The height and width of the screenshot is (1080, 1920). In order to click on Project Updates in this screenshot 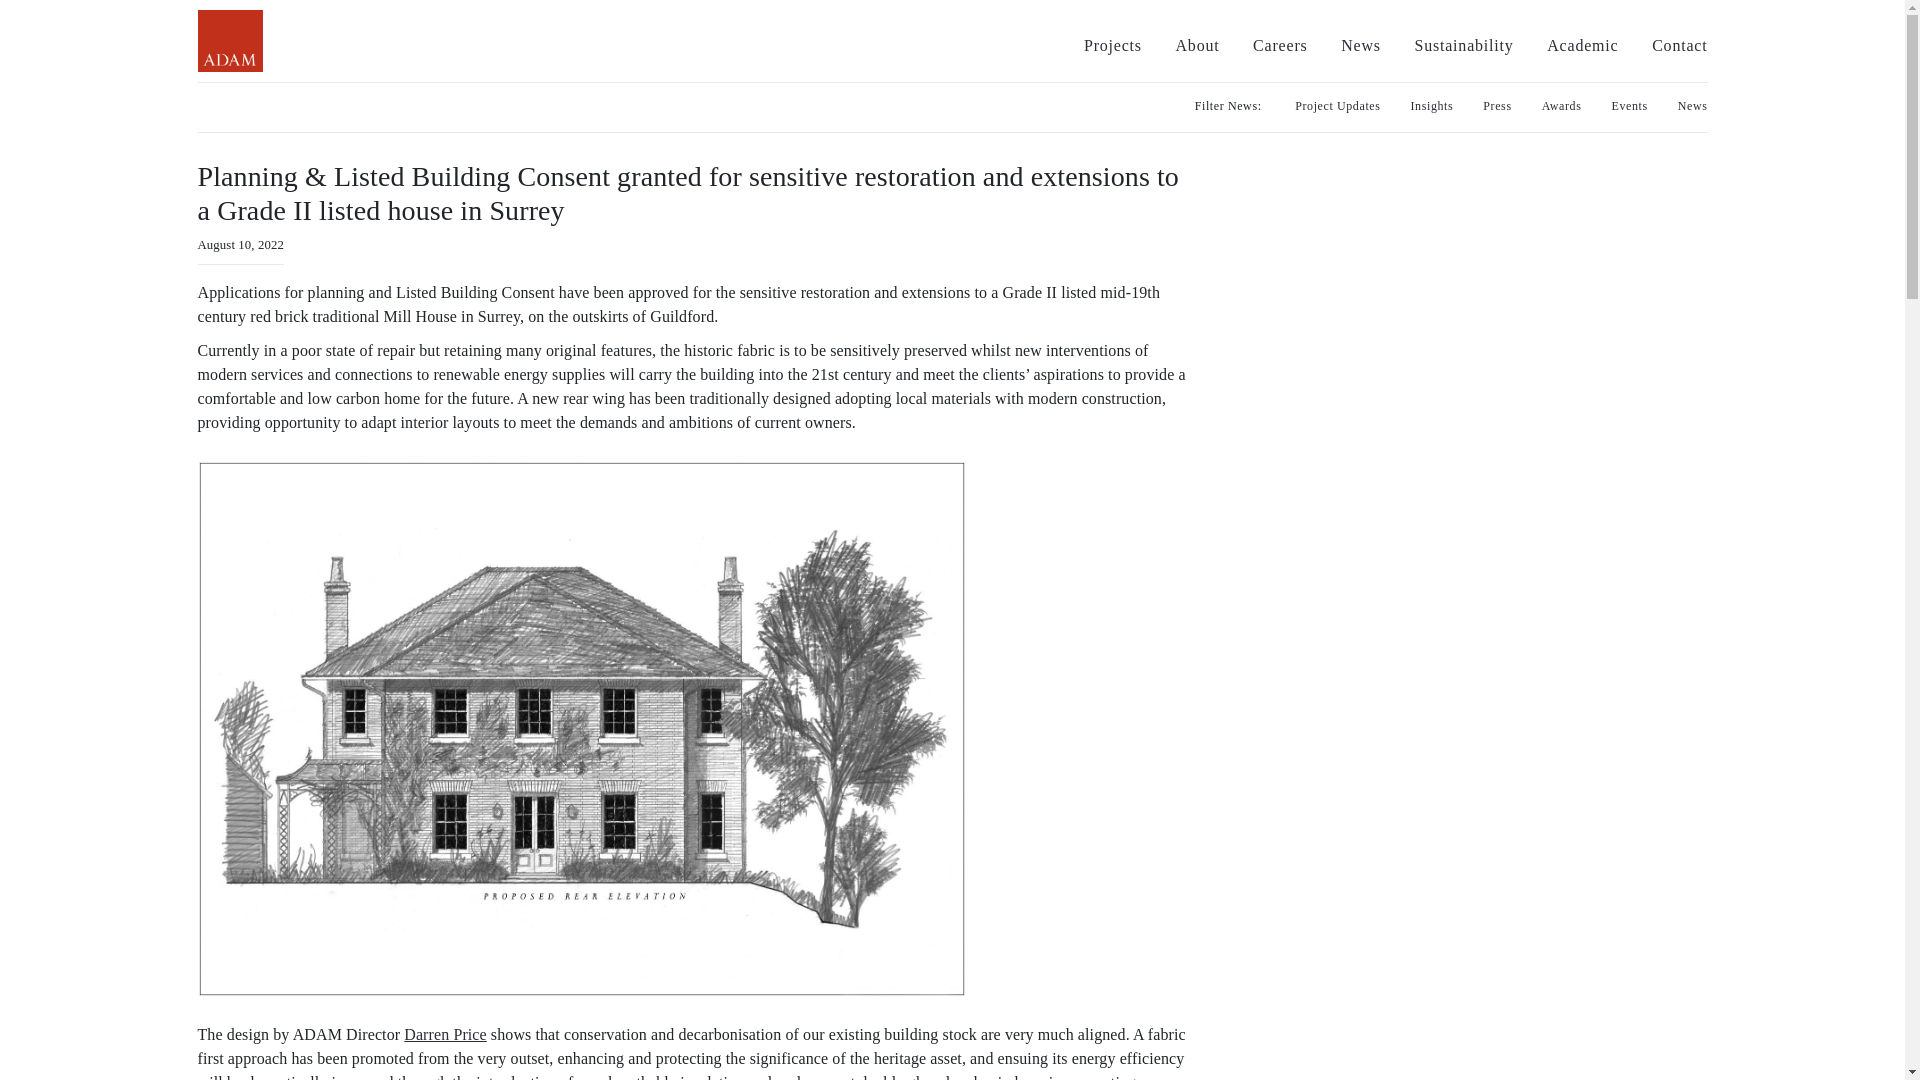, I will do `click(1337, 106)`.